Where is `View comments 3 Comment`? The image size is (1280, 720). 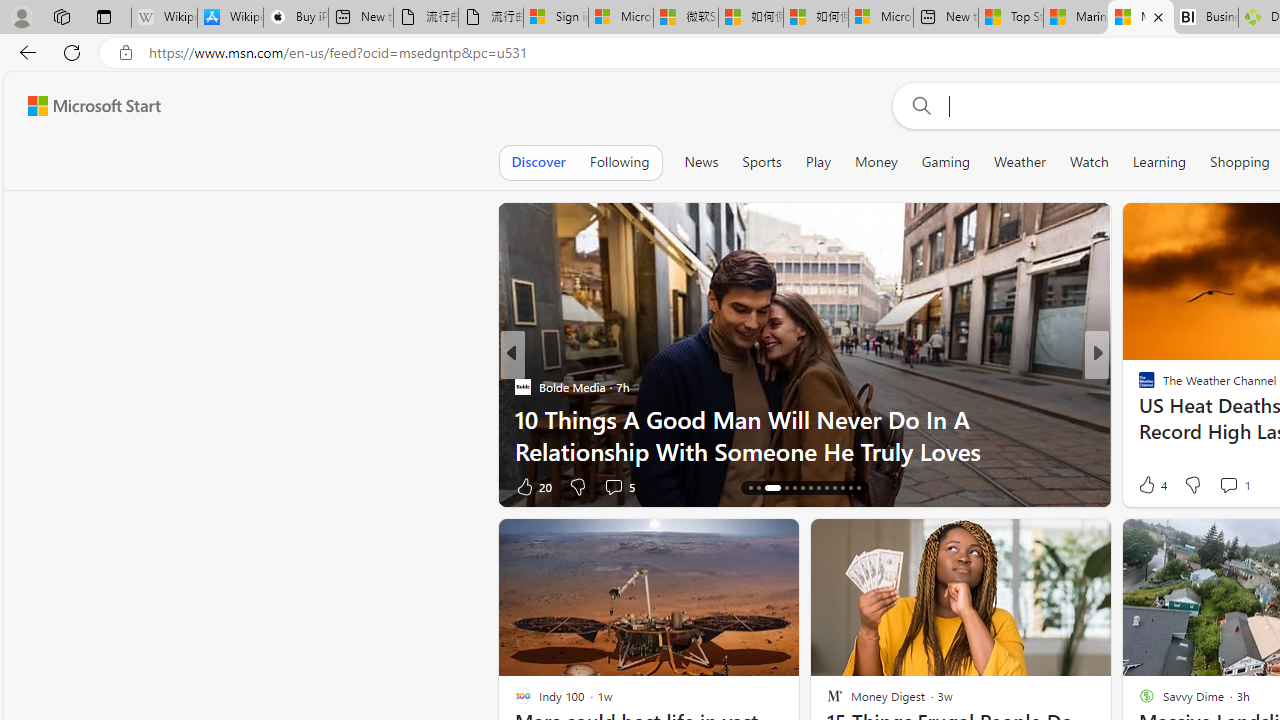
View comments 3 Comment is located at coordinates (1241, 486).